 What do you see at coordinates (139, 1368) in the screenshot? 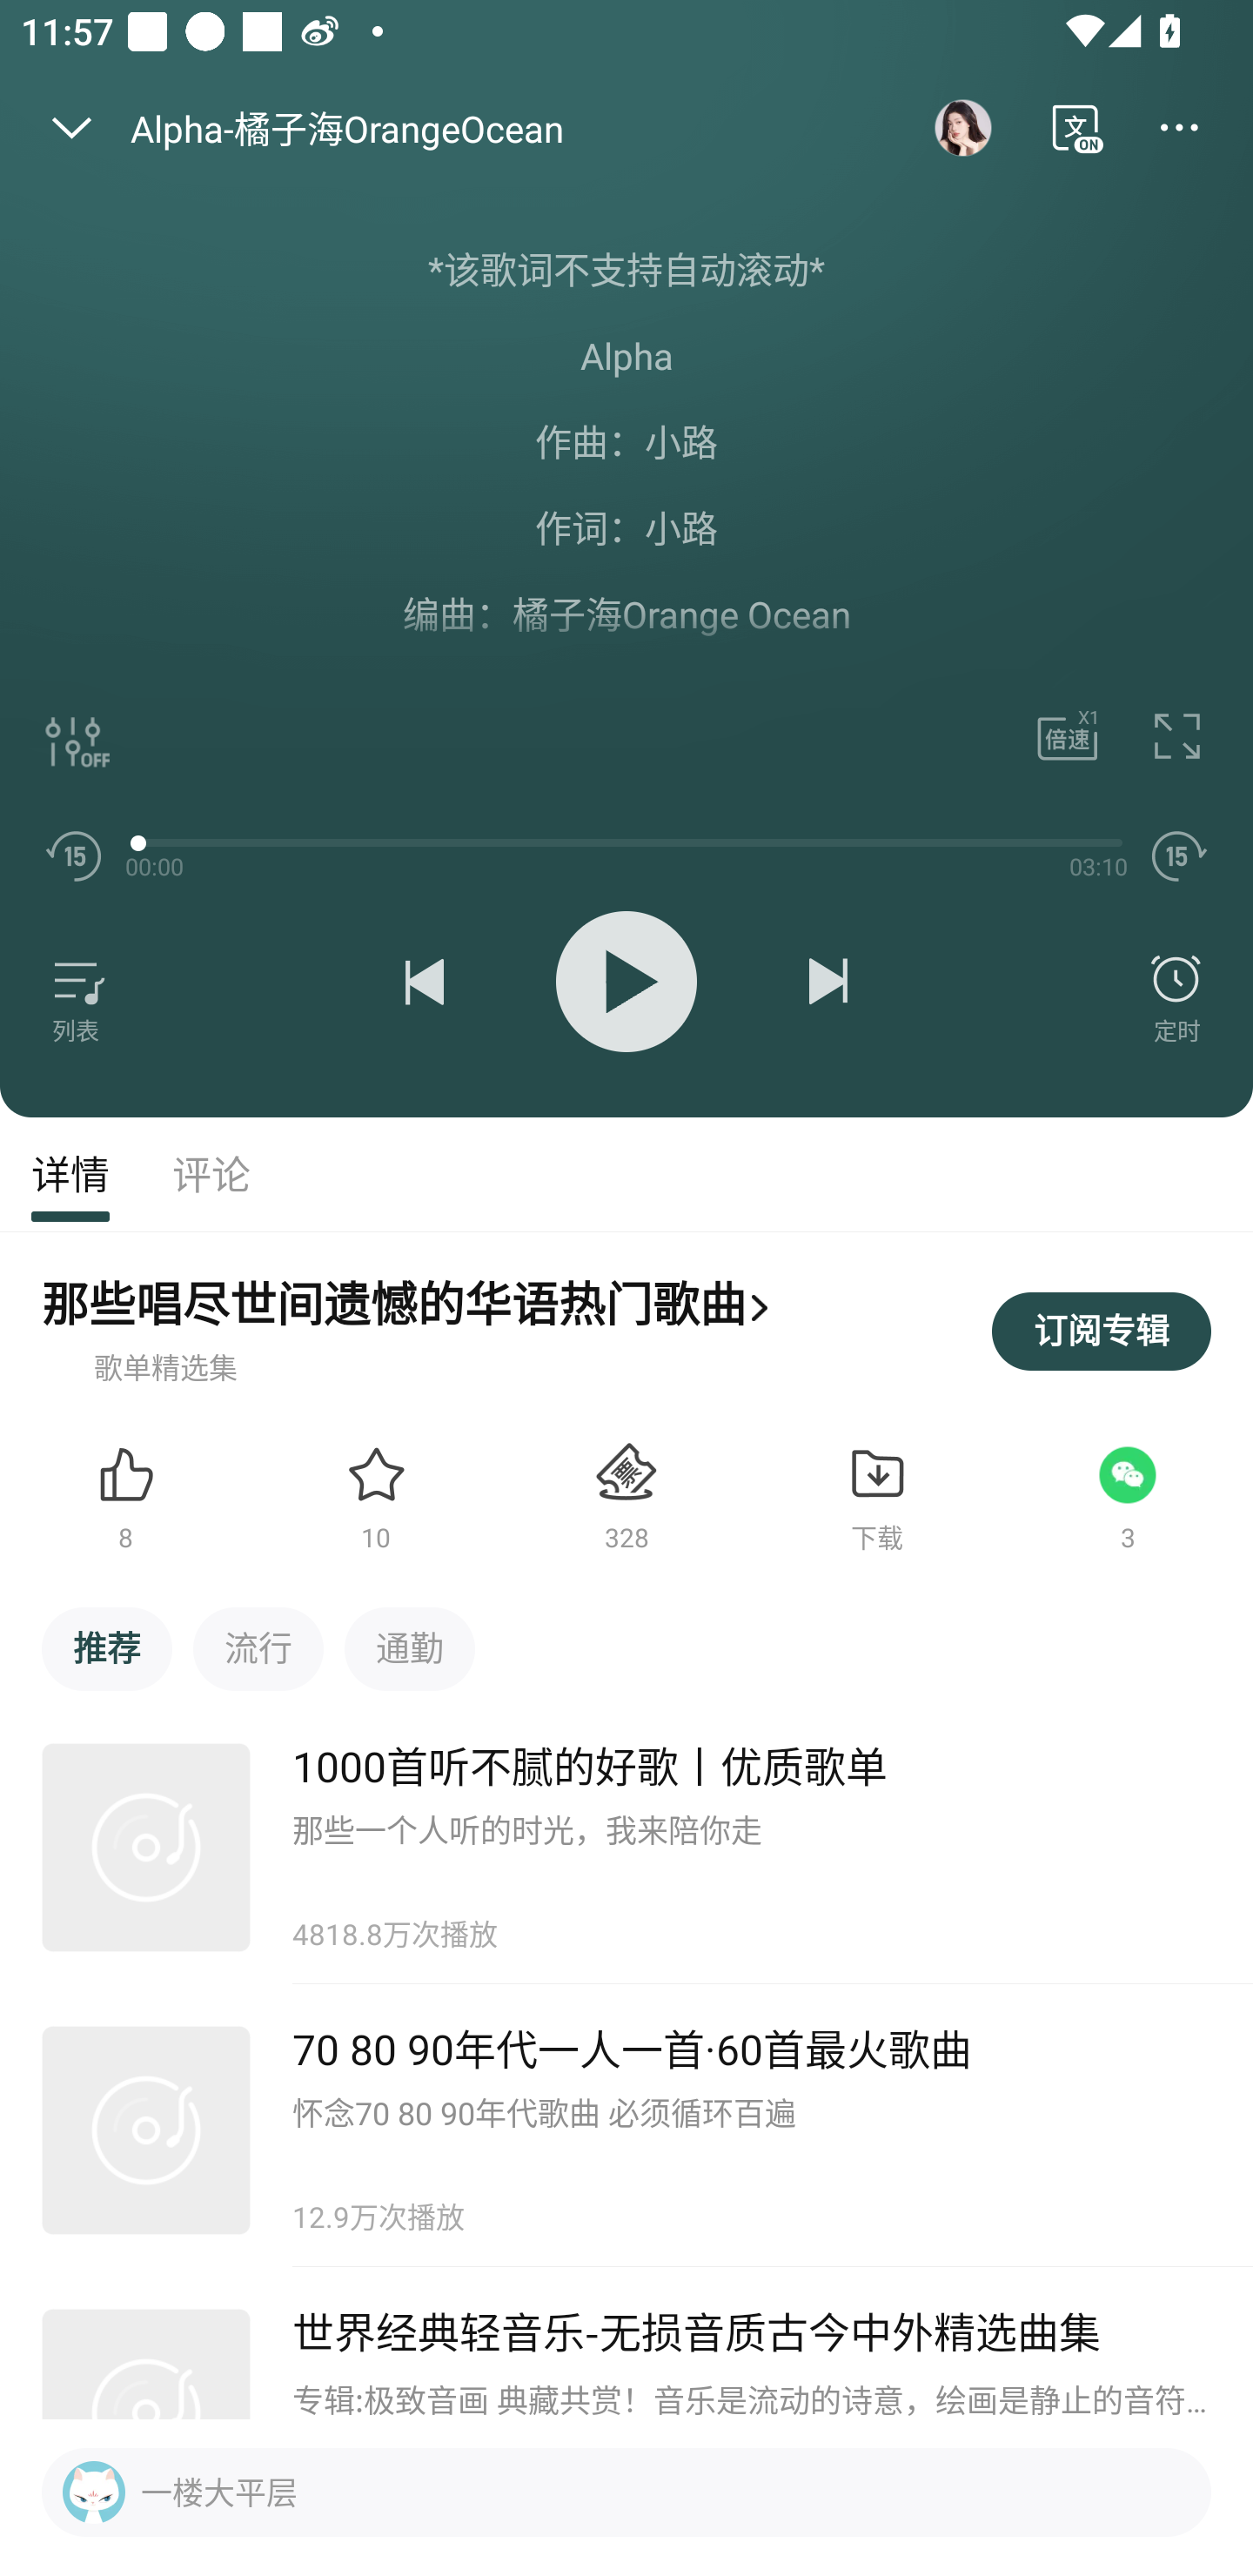
I see `歌单精选集` at bounding box center [139, 1368].